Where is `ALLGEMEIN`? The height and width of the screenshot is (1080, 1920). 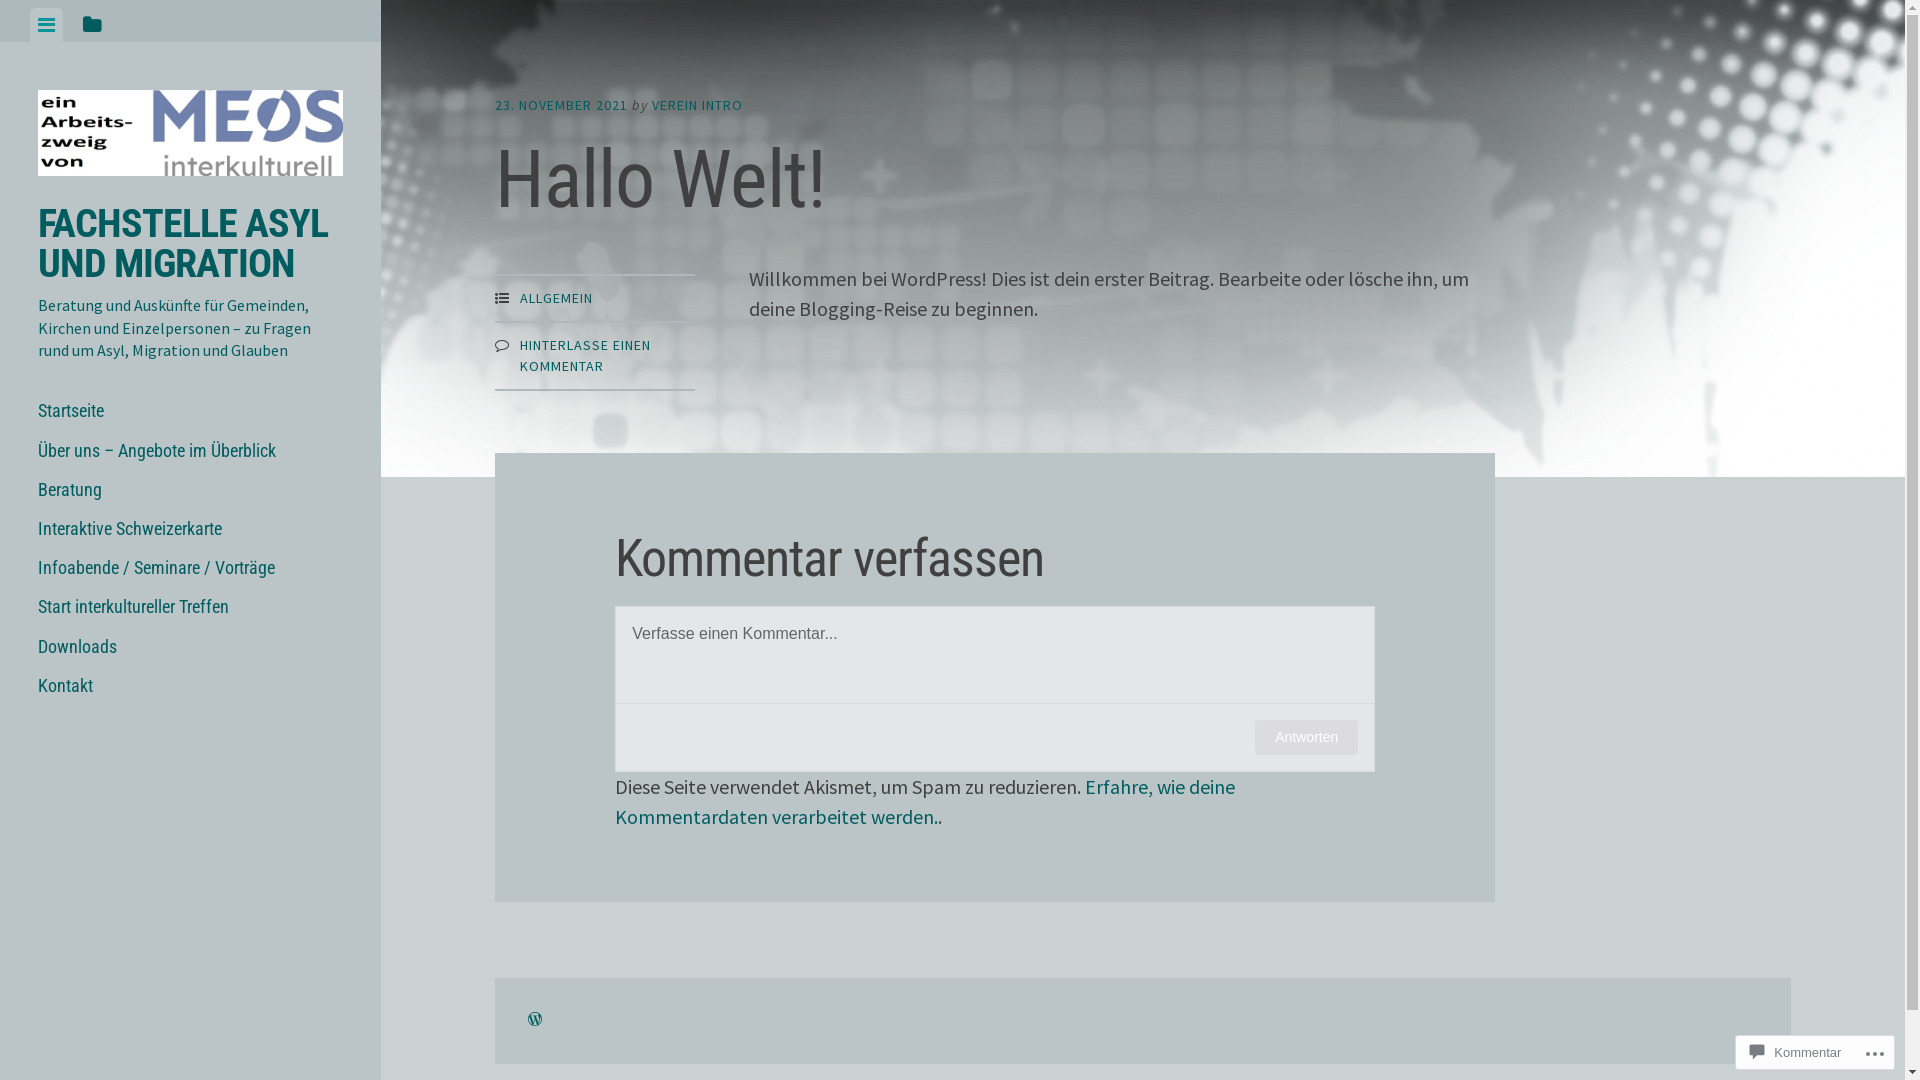
ALLGEMEIN is located at coordinates (556, 298).